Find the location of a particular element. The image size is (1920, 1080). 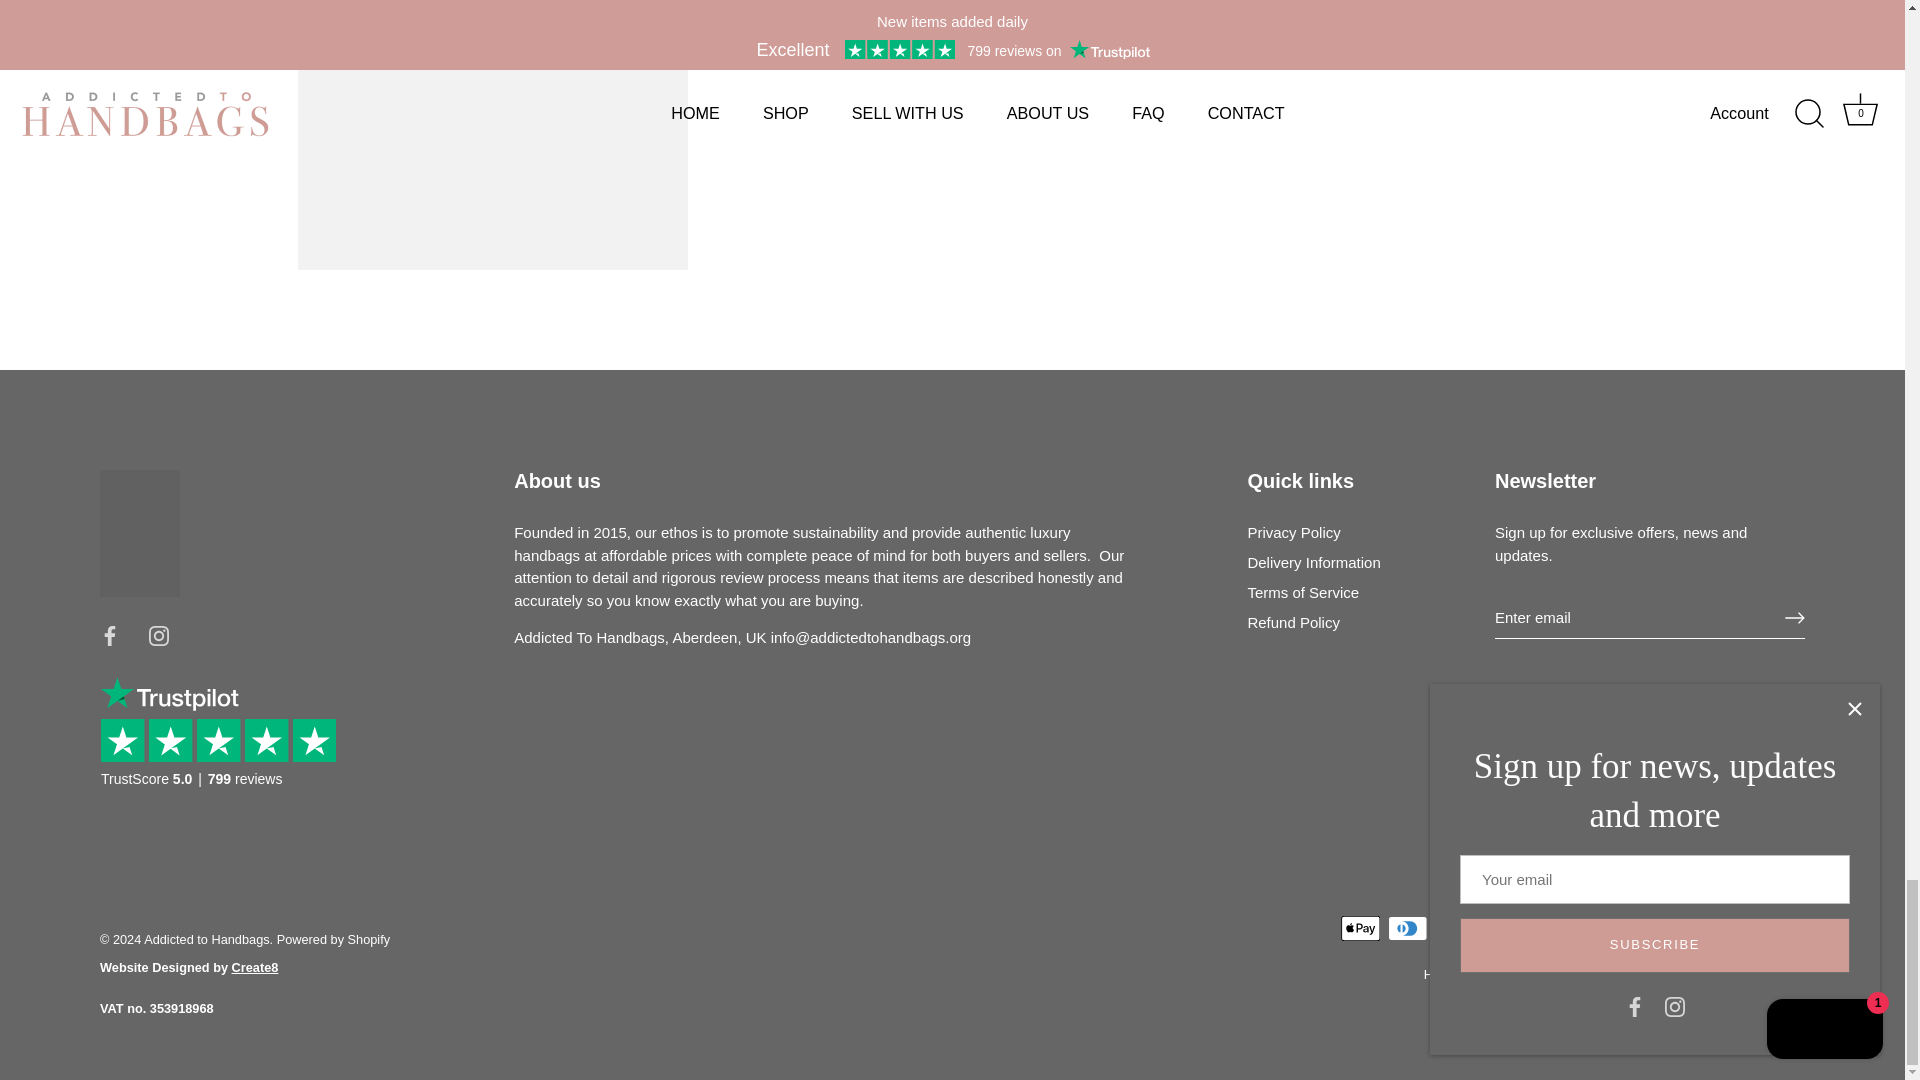

Customer reviews powered by Trustpilot is located at coordinates (225, 751).